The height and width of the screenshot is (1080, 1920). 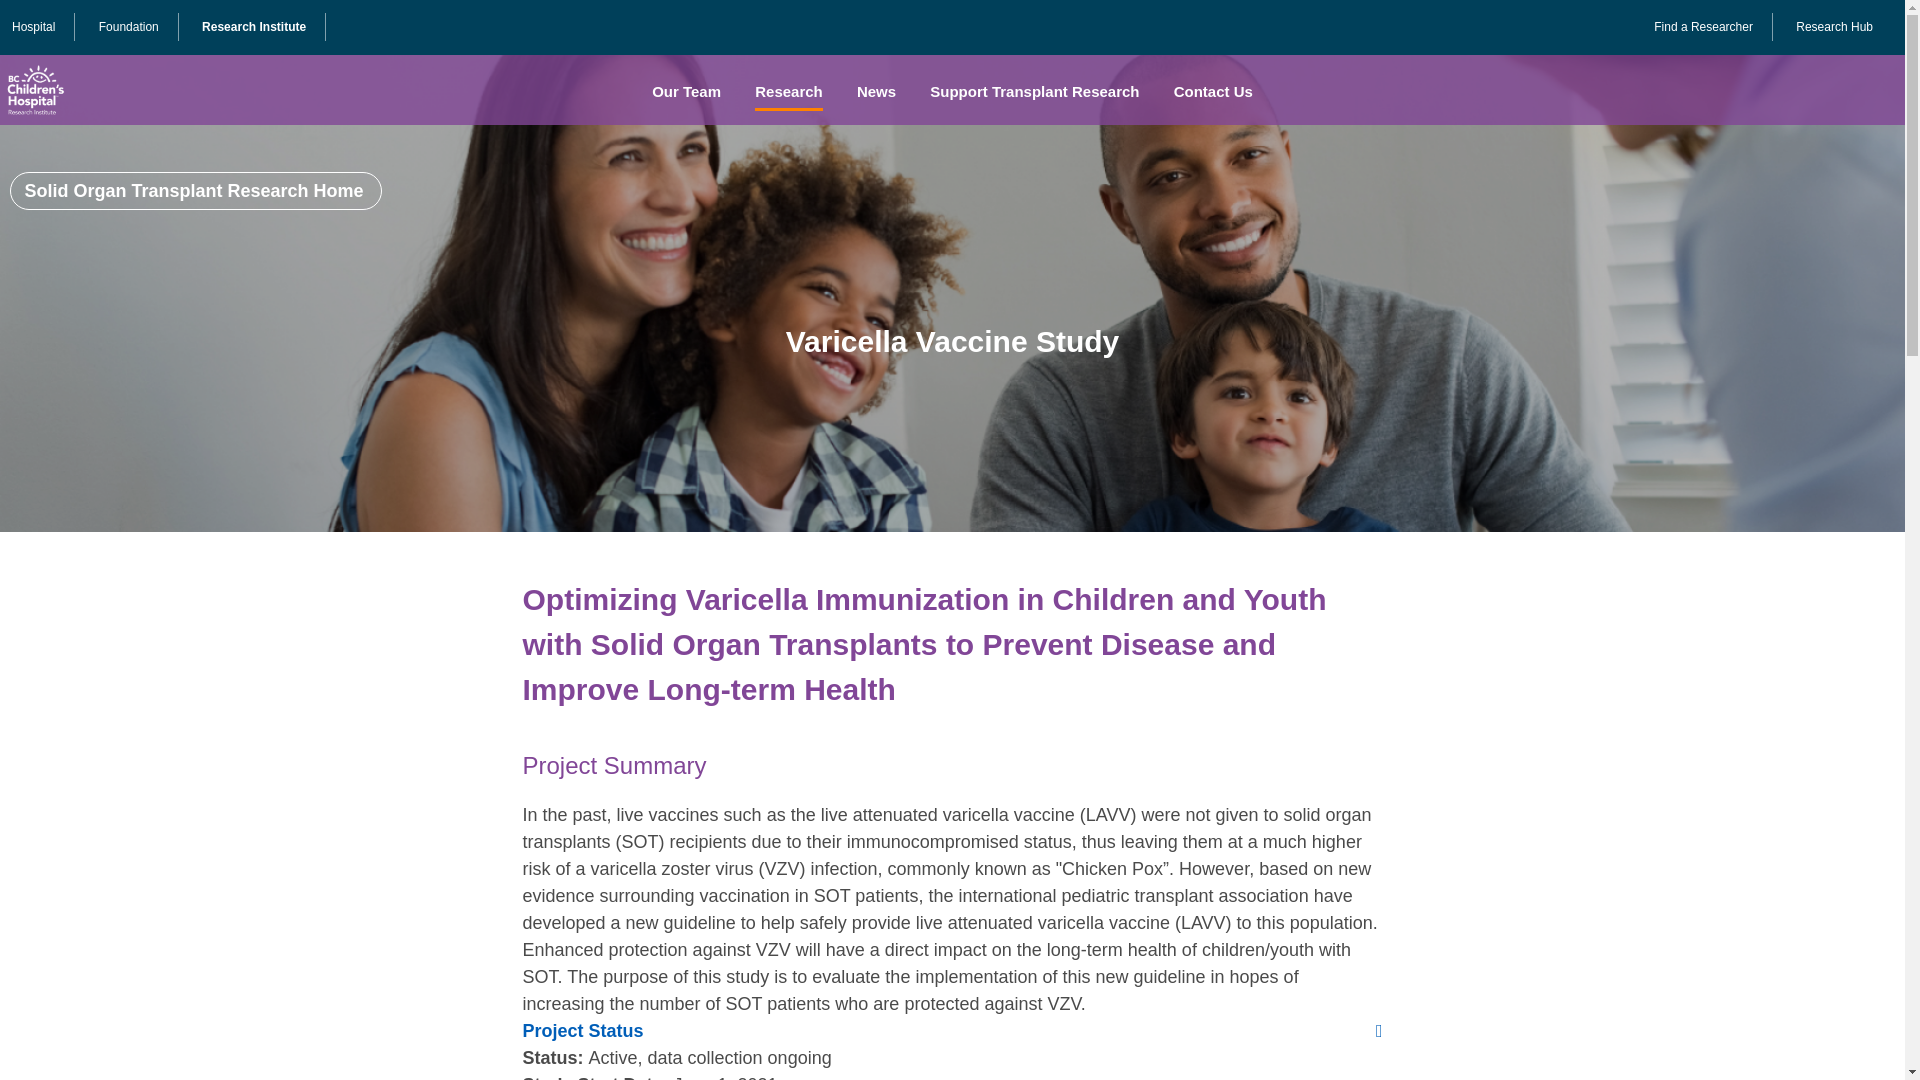 I want to click on Our Team, so click(x=686, y=92).